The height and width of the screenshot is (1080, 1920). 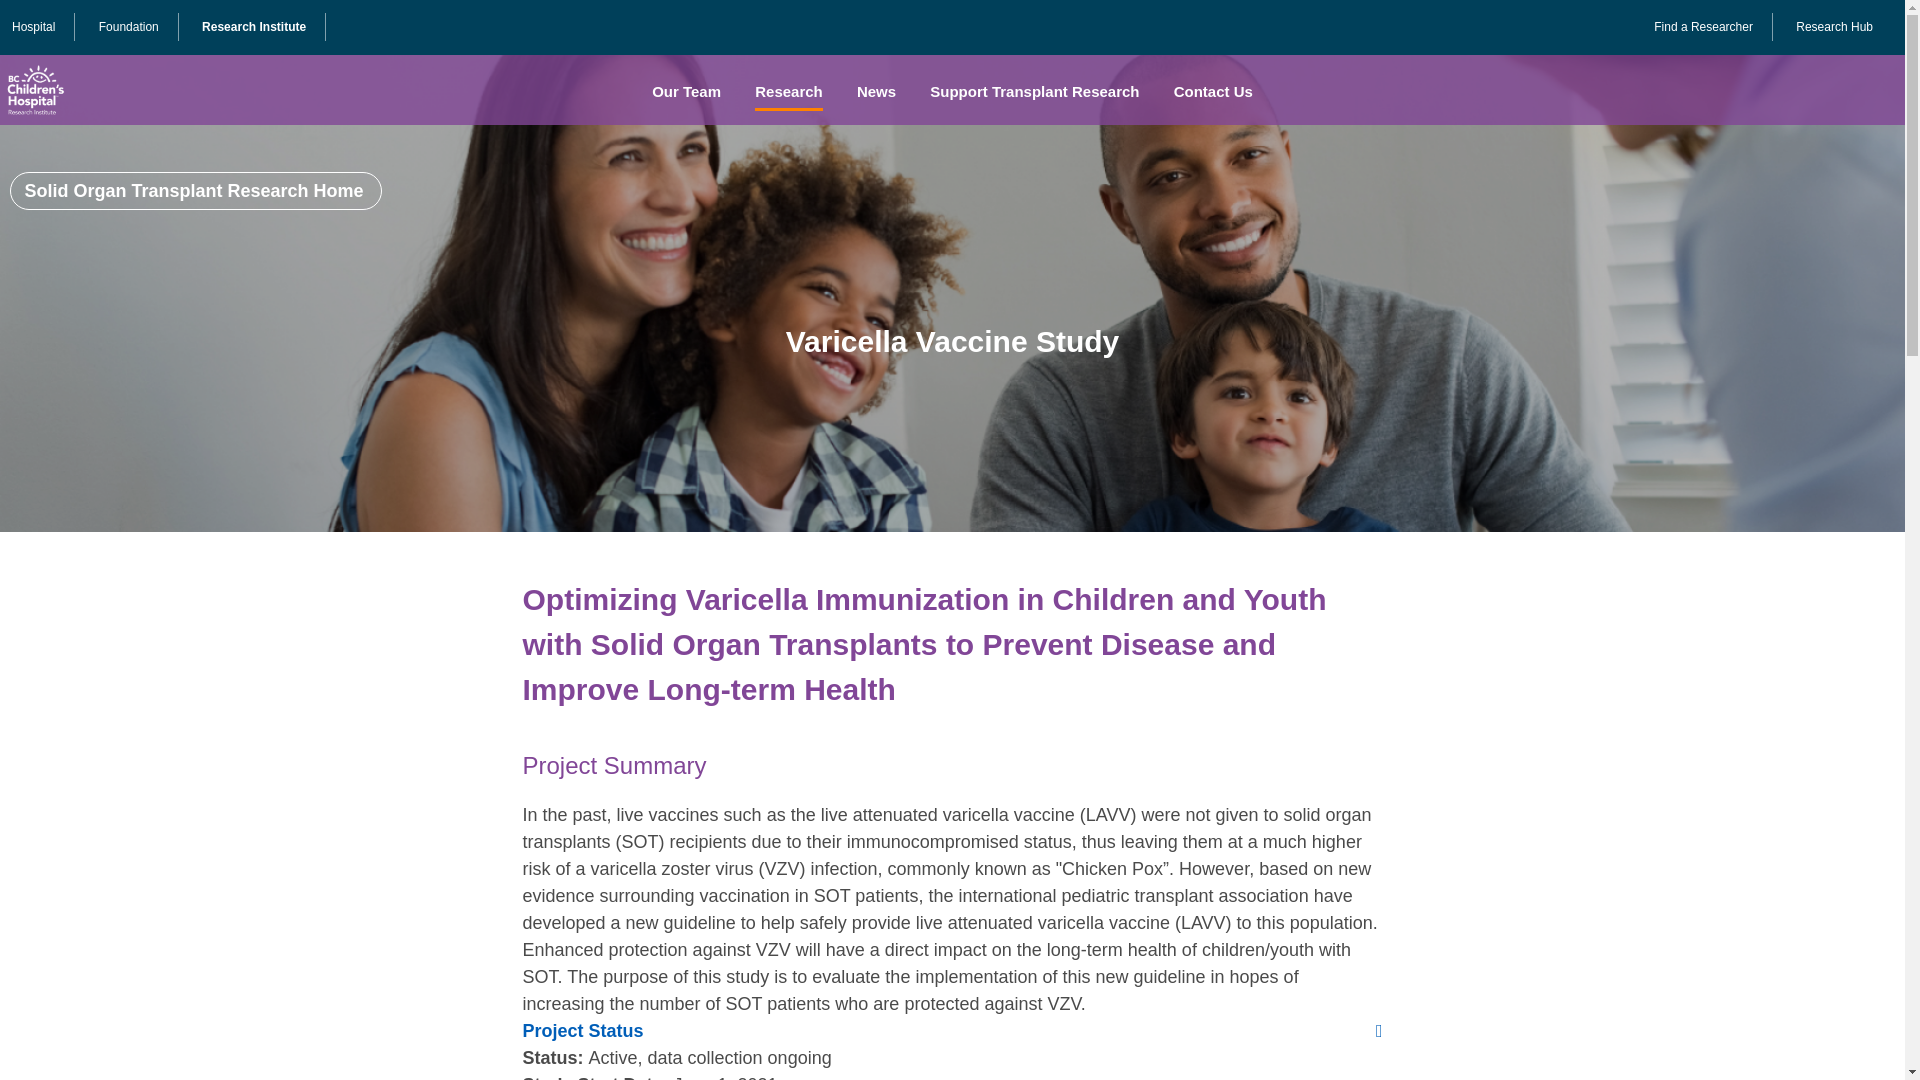 I want to click on Our Team, so click(x=686, y=92).